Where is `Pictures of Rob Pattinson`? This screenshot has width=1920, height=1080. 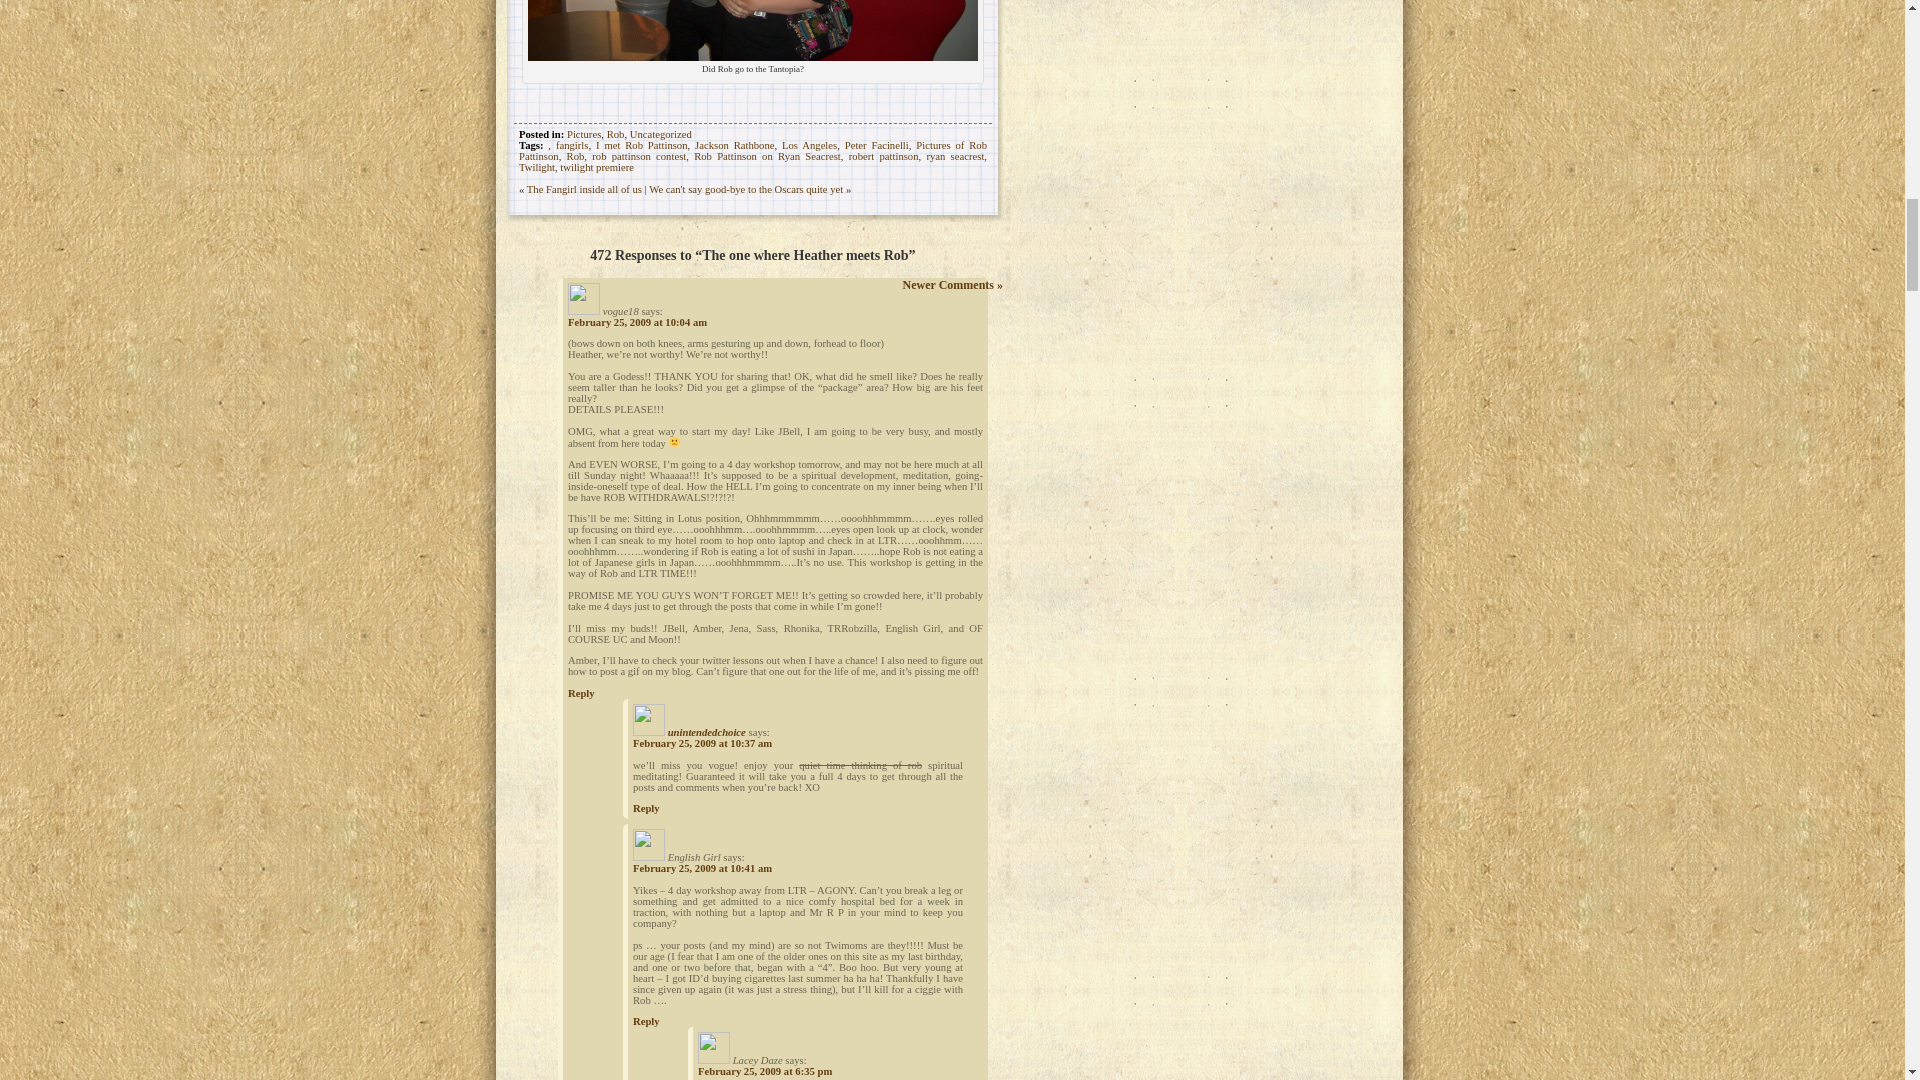 Pictures of Rob Pattinson is located at coordinates (752, 151).